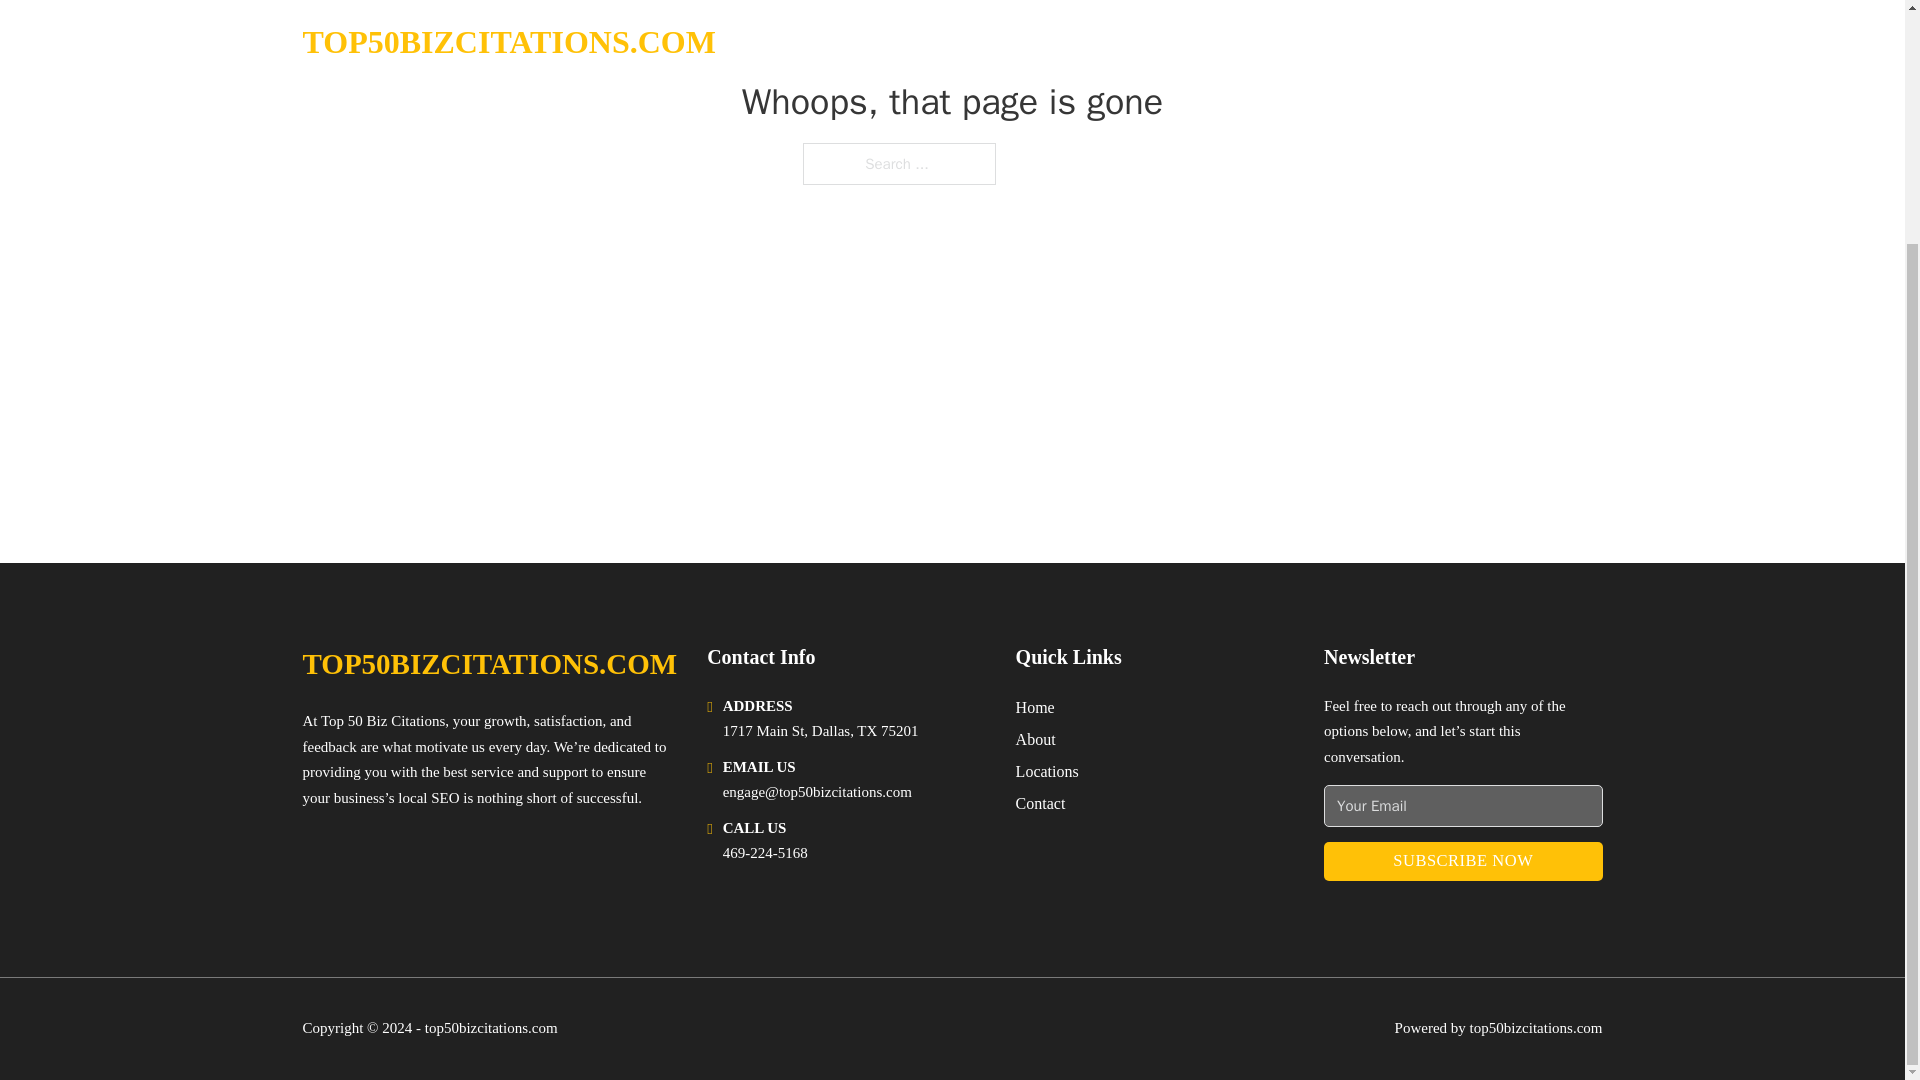  Describe the element at coordinates (1047, 772) in the screenshot. I see `Locations` at that location.